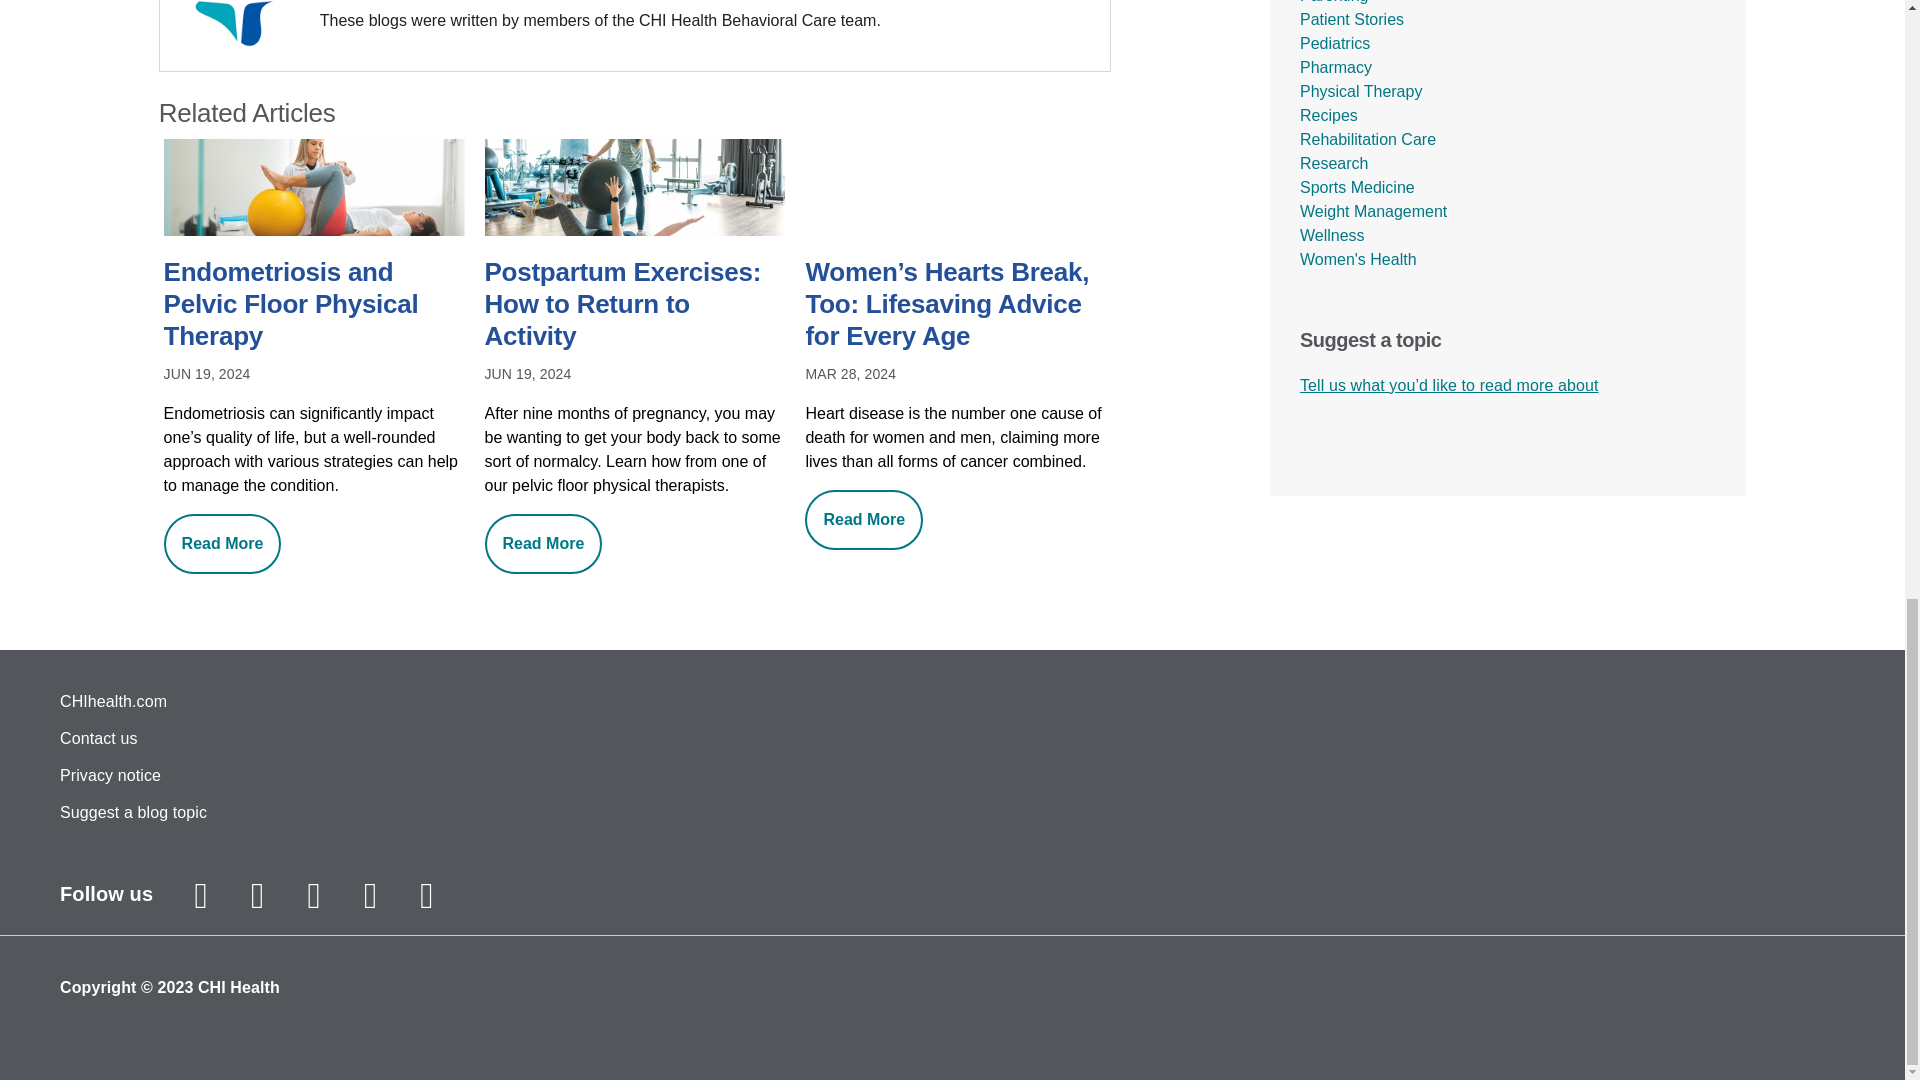 The image size is (1920, 1080). What do you see at coordinates (200, 896) in the screenshot?
I see `CHI Health Instagram page` at bounding box center [200, 896].